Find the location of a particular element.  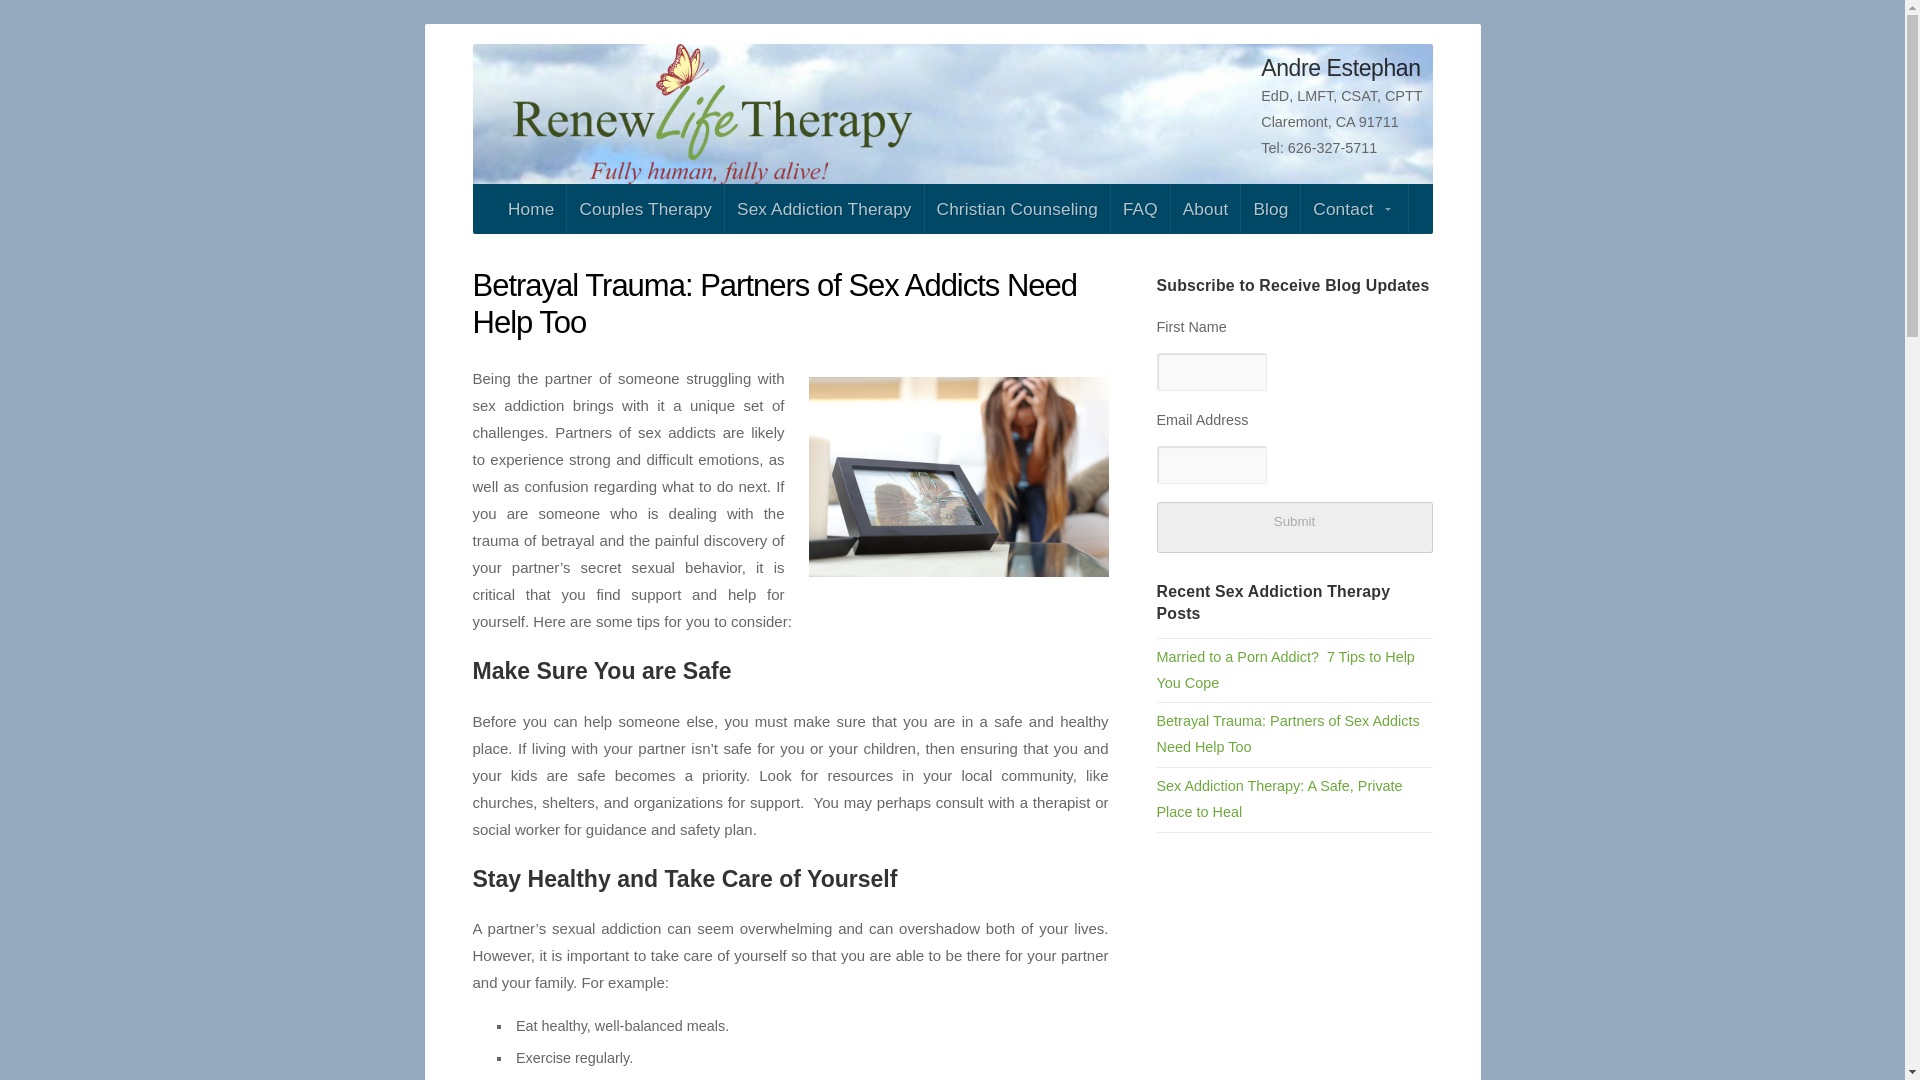

Sex Addiction Therapy is located at coordinates (824, 208).